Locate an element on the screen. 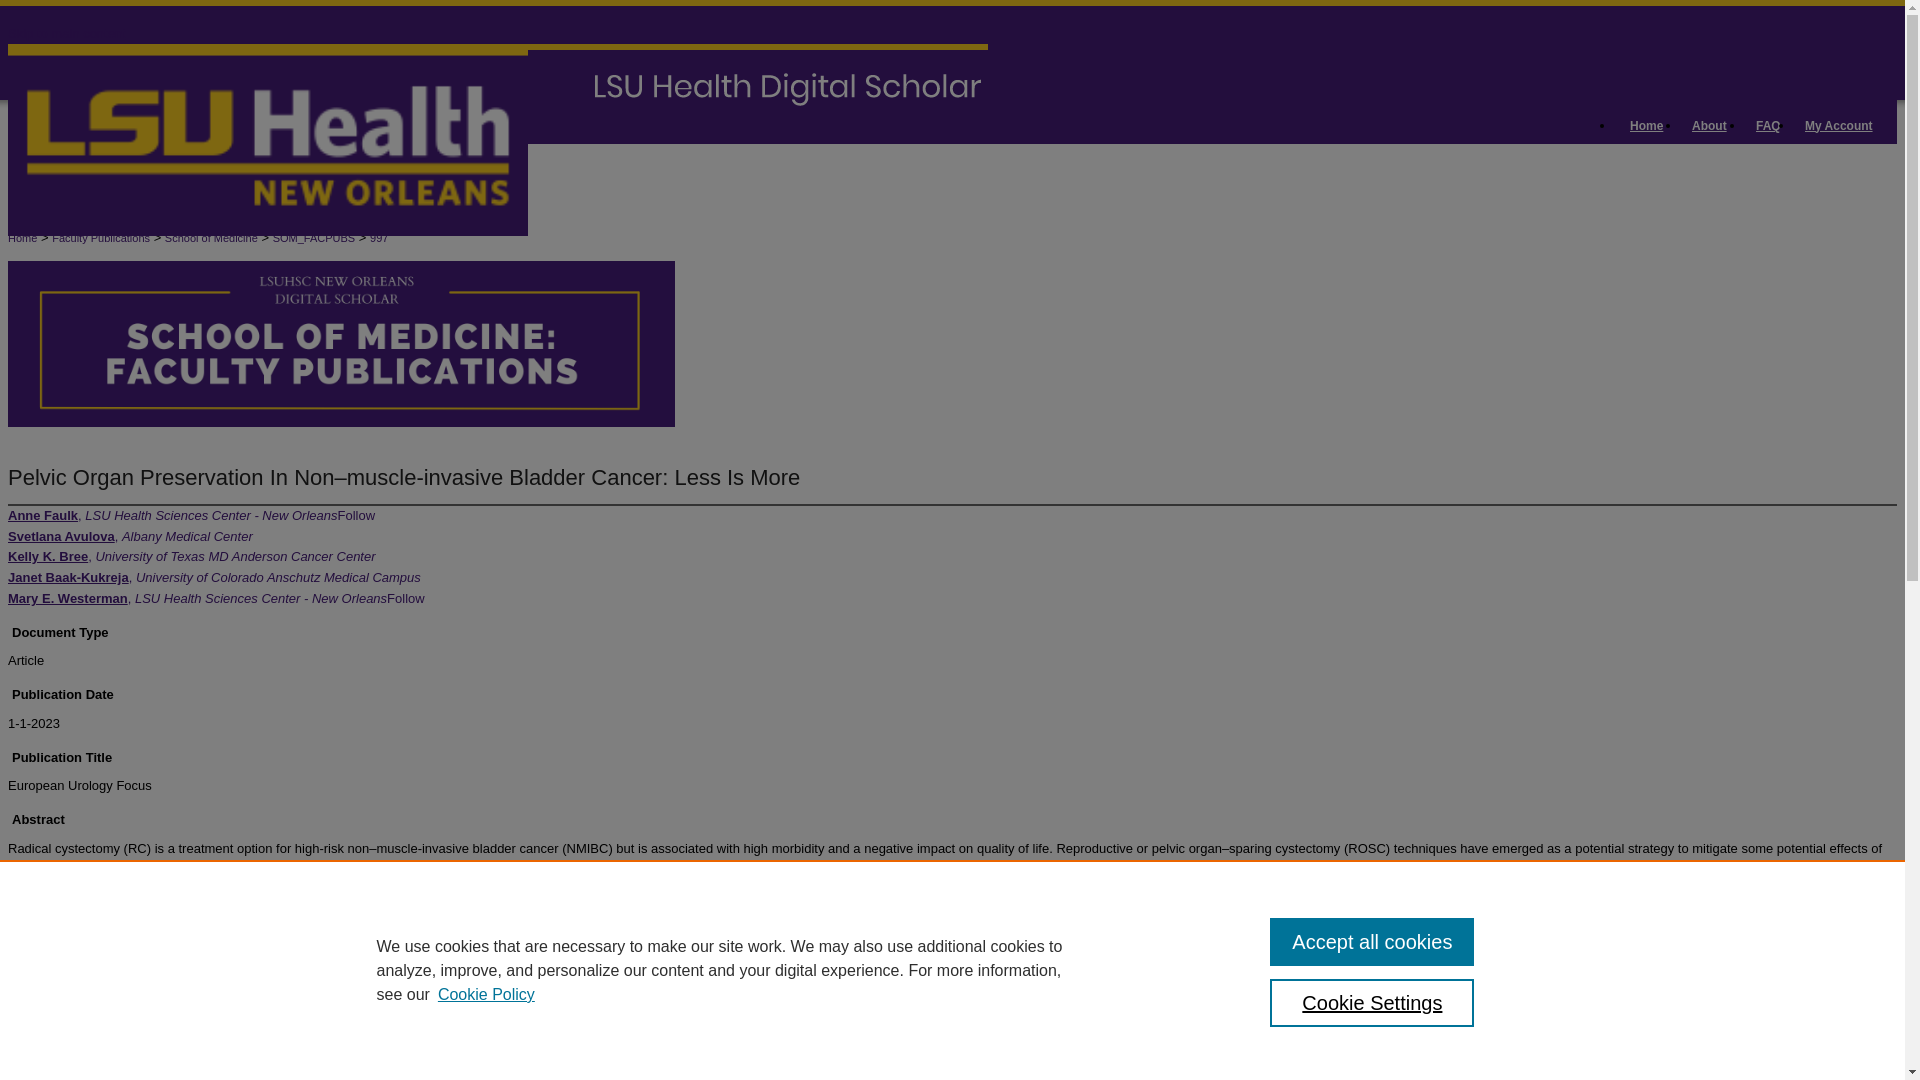 The width and height of the screenshot is (1920, 1080). Follow is located at coordinates (406, 598).